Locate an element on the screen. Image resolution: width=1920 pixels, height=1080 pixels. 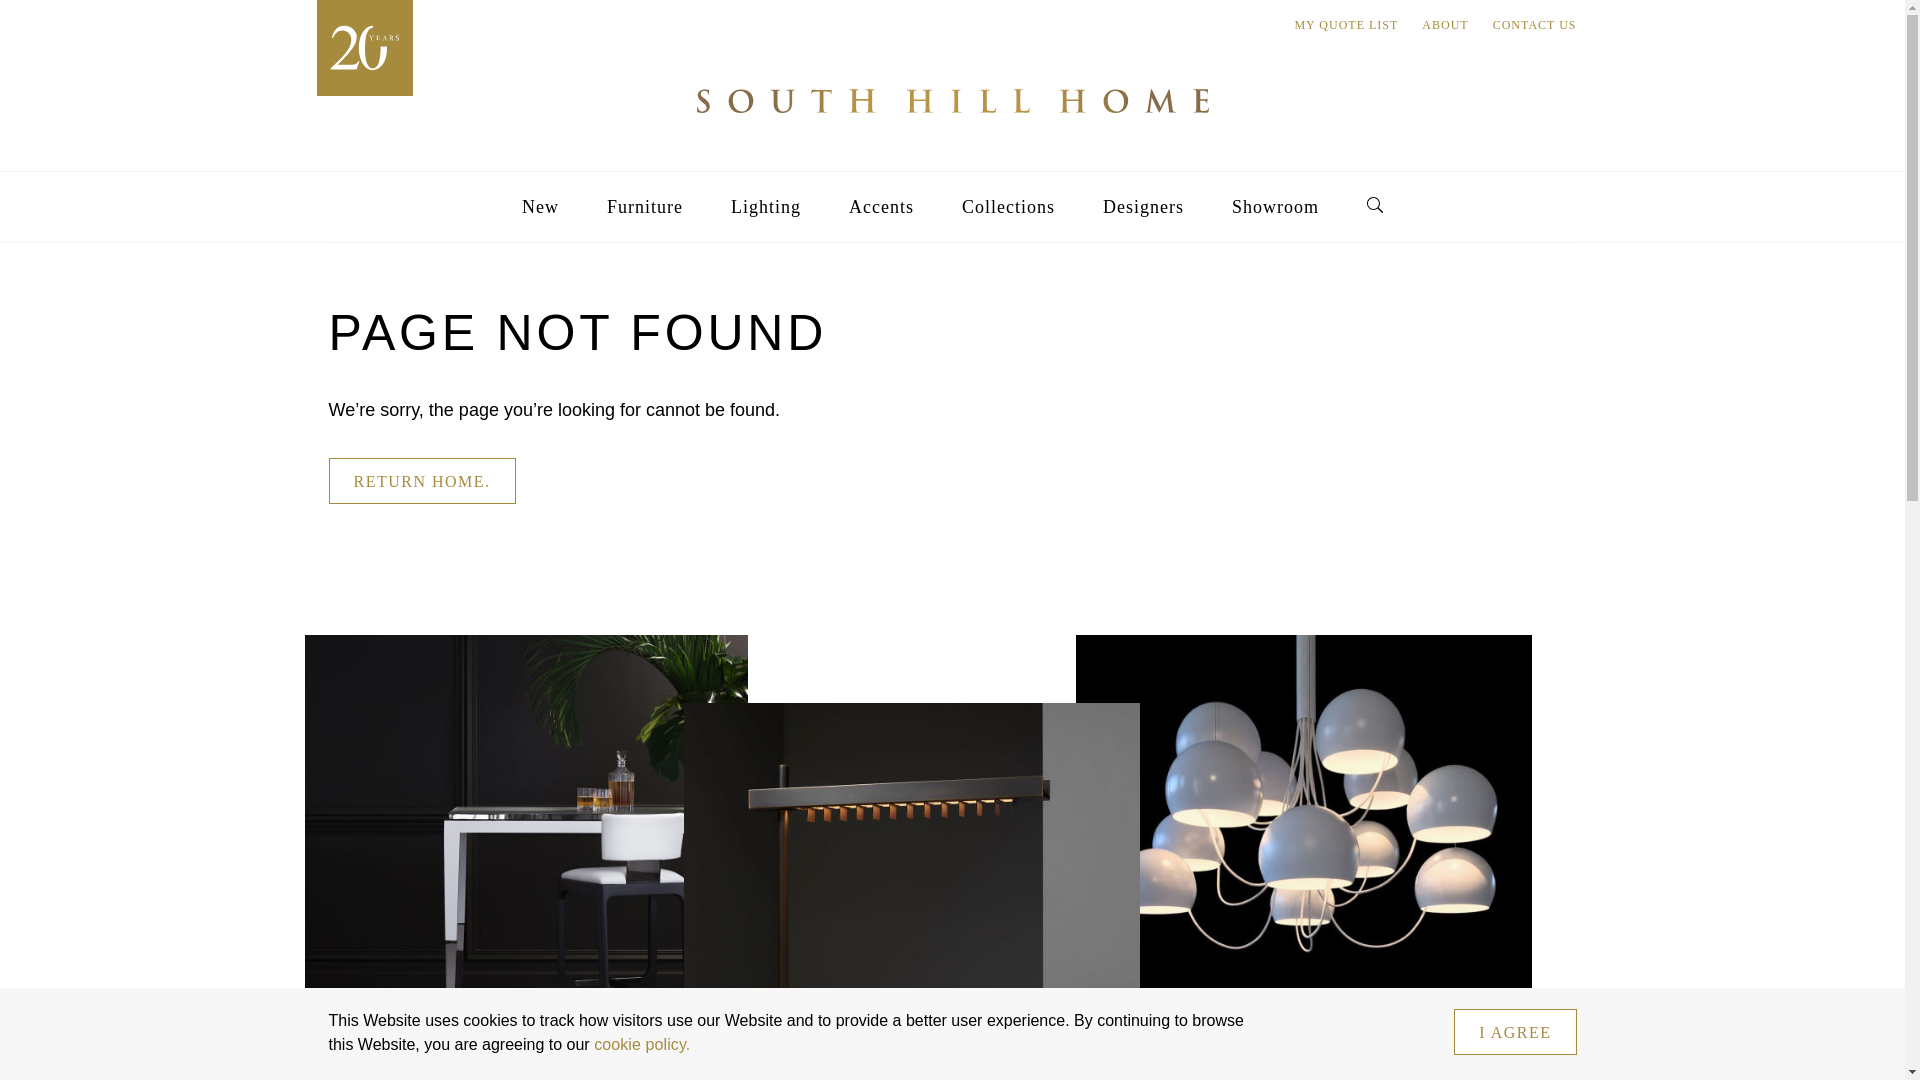
Powell Bonnell Console Table Cabaret 9416 Furniture 2 image is located at coordinates (520, 858).